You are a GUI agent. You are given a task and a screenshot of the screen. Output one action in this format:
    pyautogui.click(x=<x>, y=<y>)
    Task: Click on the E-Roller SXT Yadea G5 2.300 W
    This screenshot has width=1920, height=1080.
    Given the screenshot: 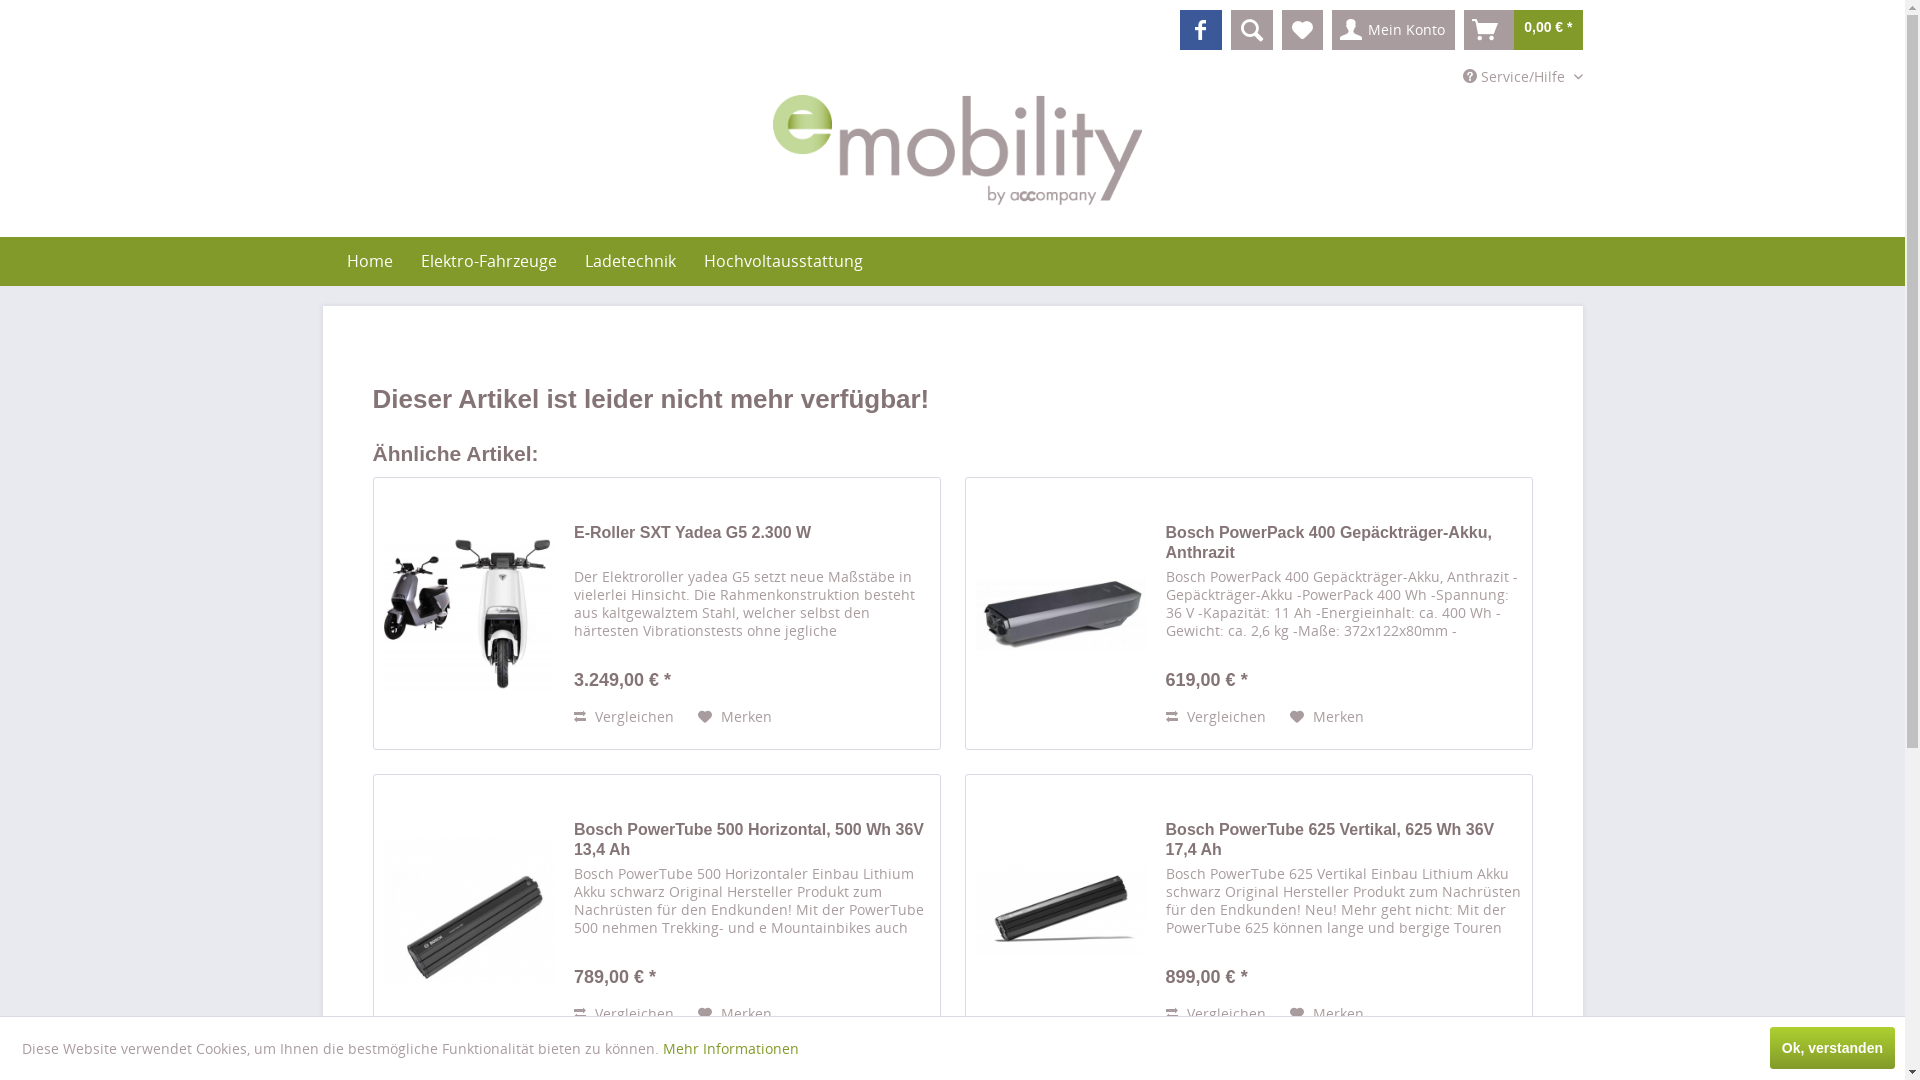 What is the action you would take?
    pyautogui.click(x=752, y=543)
    